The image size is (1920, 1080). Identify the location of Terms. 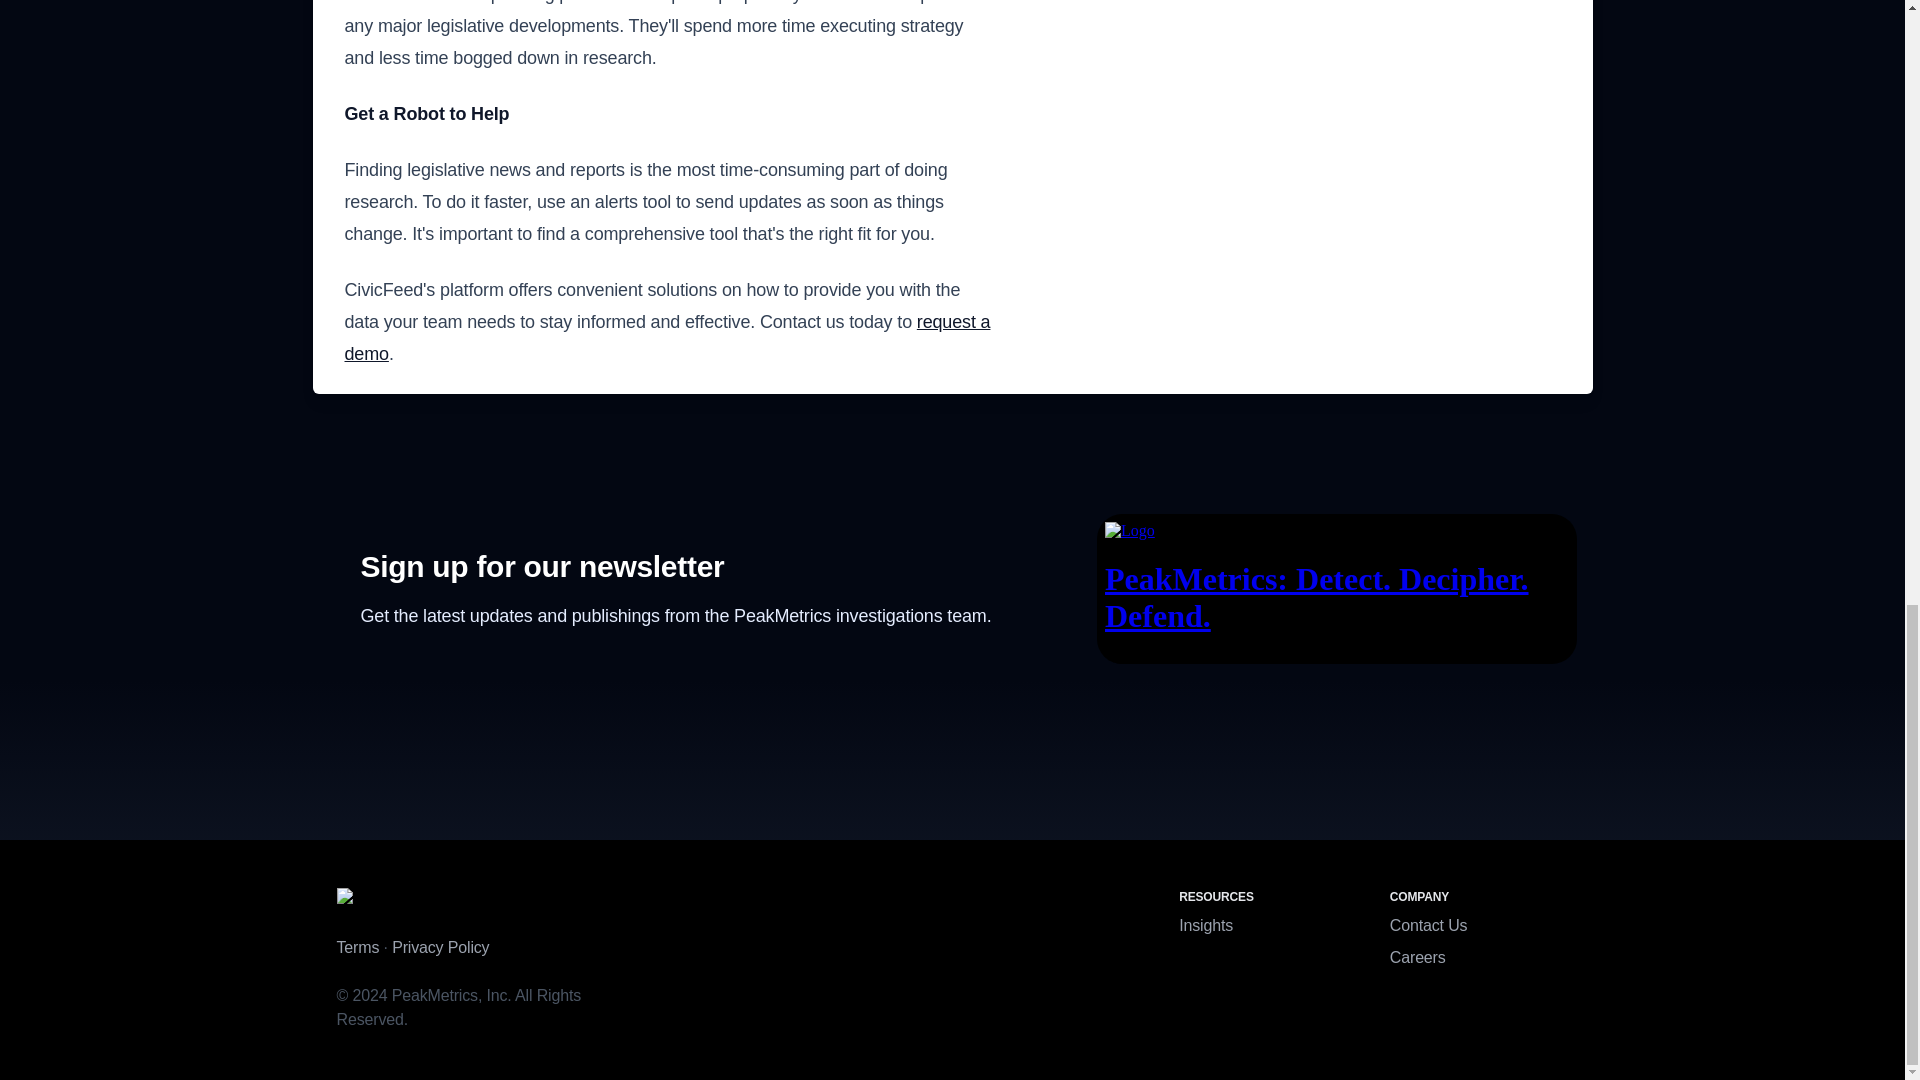
(357, 946).